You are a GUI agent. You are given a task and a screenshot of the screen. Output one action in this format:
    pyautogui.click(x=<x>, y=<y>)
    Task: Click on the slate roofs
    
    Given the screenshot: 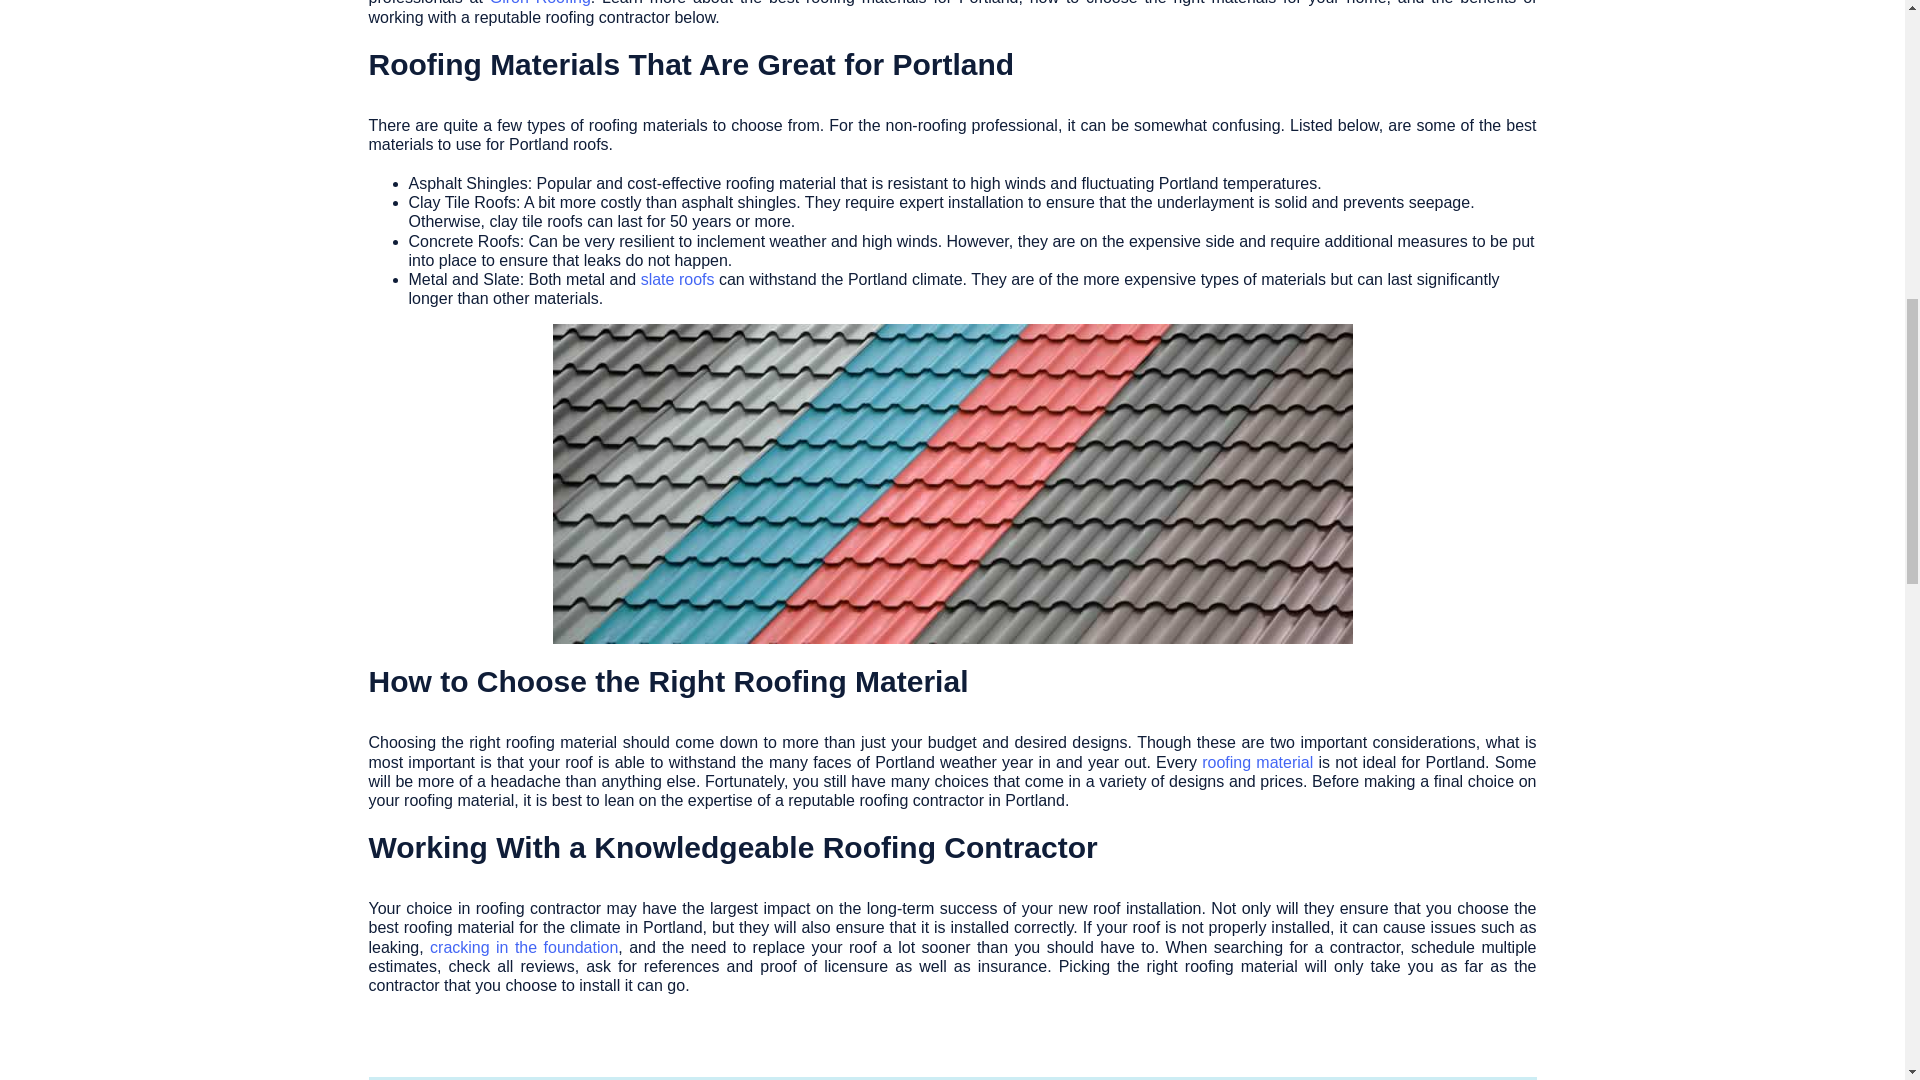 What is the action you would take?
    pyautogui.click(x=678, y=280)
    